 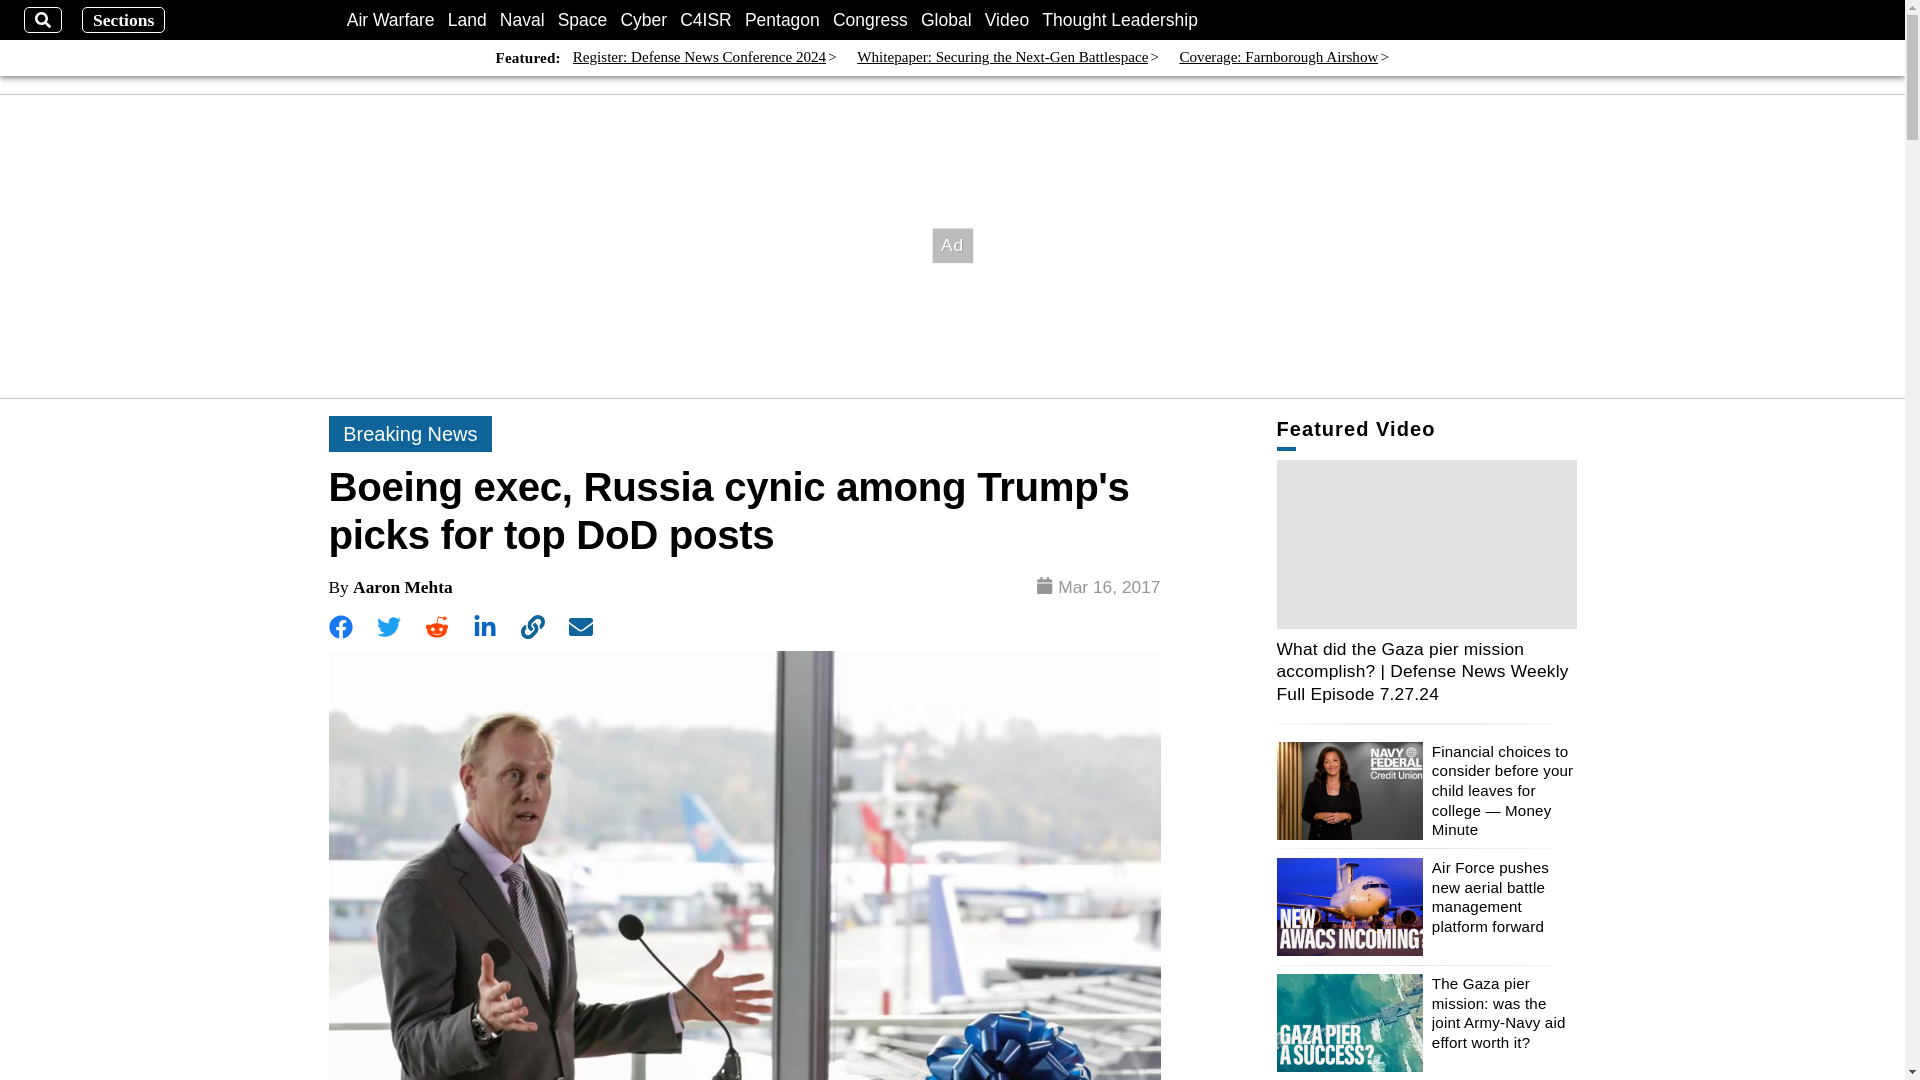 I want to click on Video, so click(x=1006, y=20).